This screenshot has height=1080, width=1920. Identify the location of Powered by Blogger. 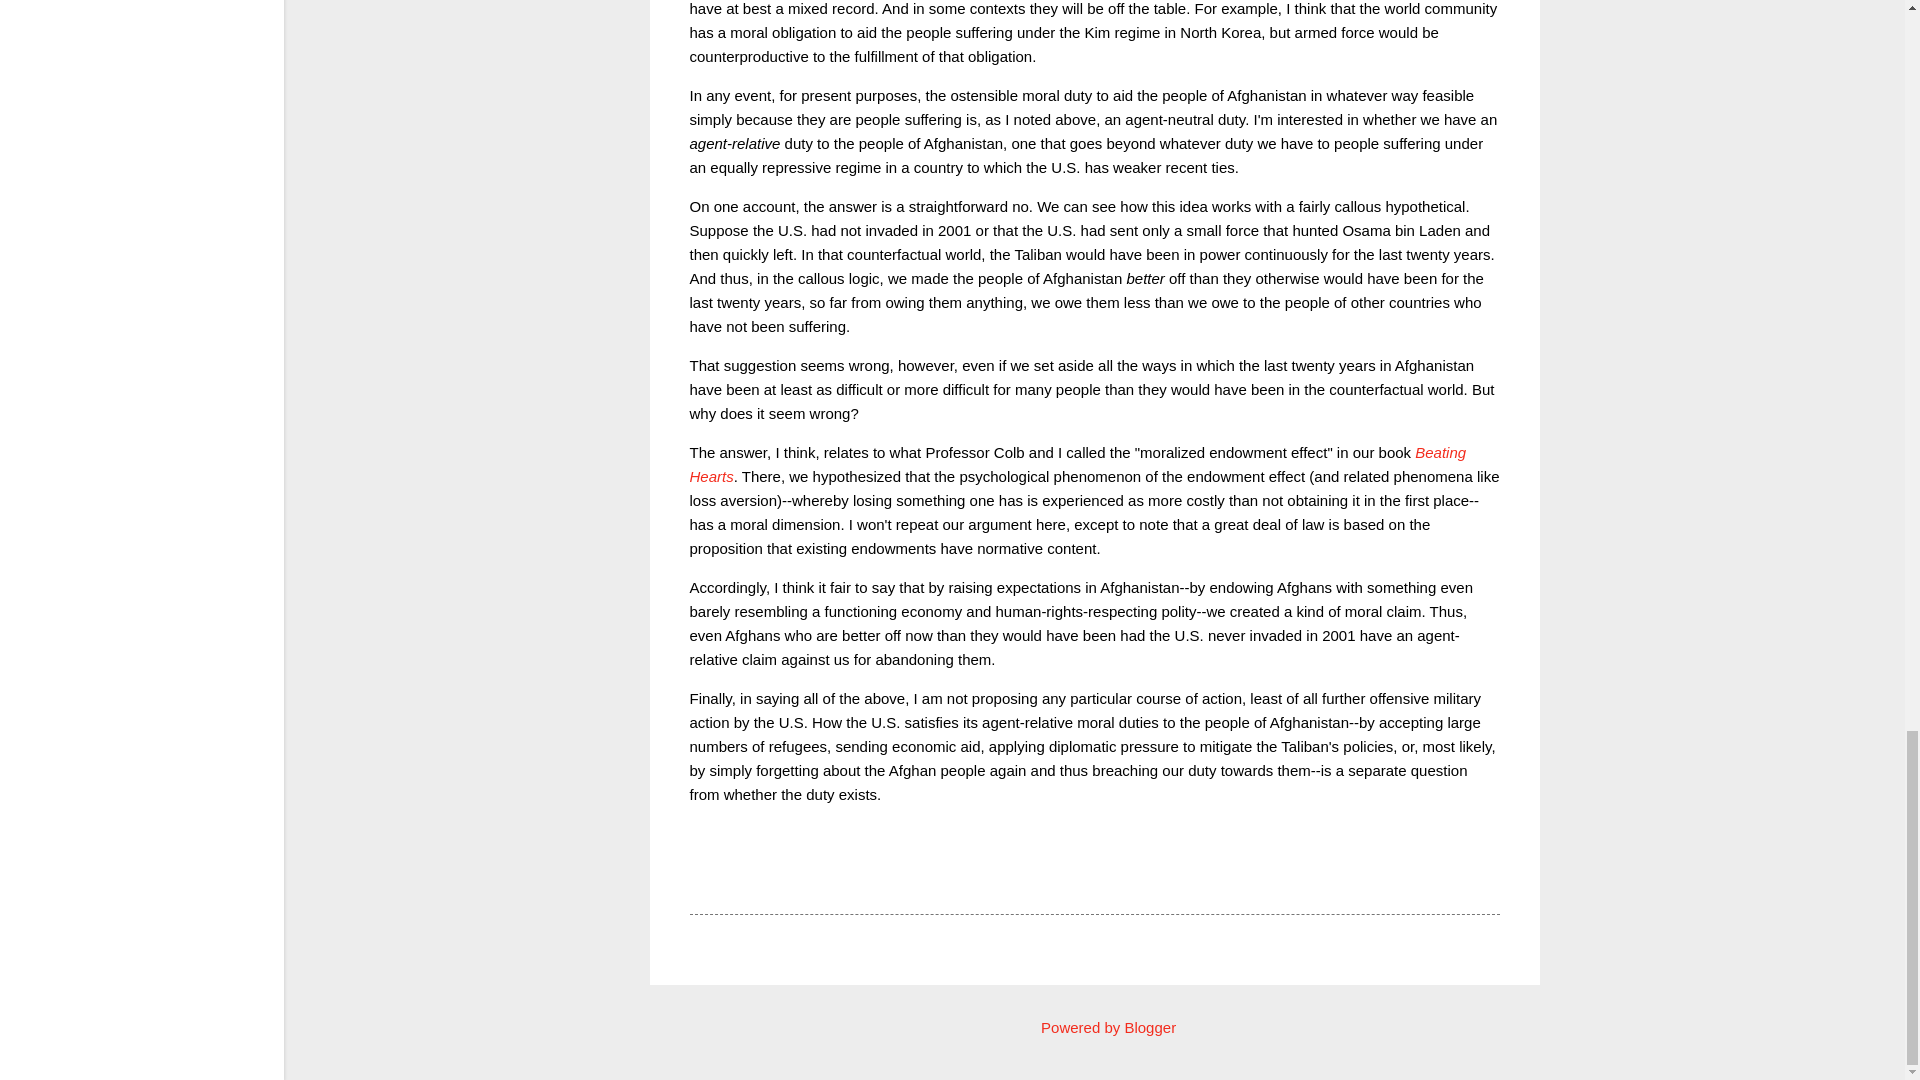
(1094, 1027).